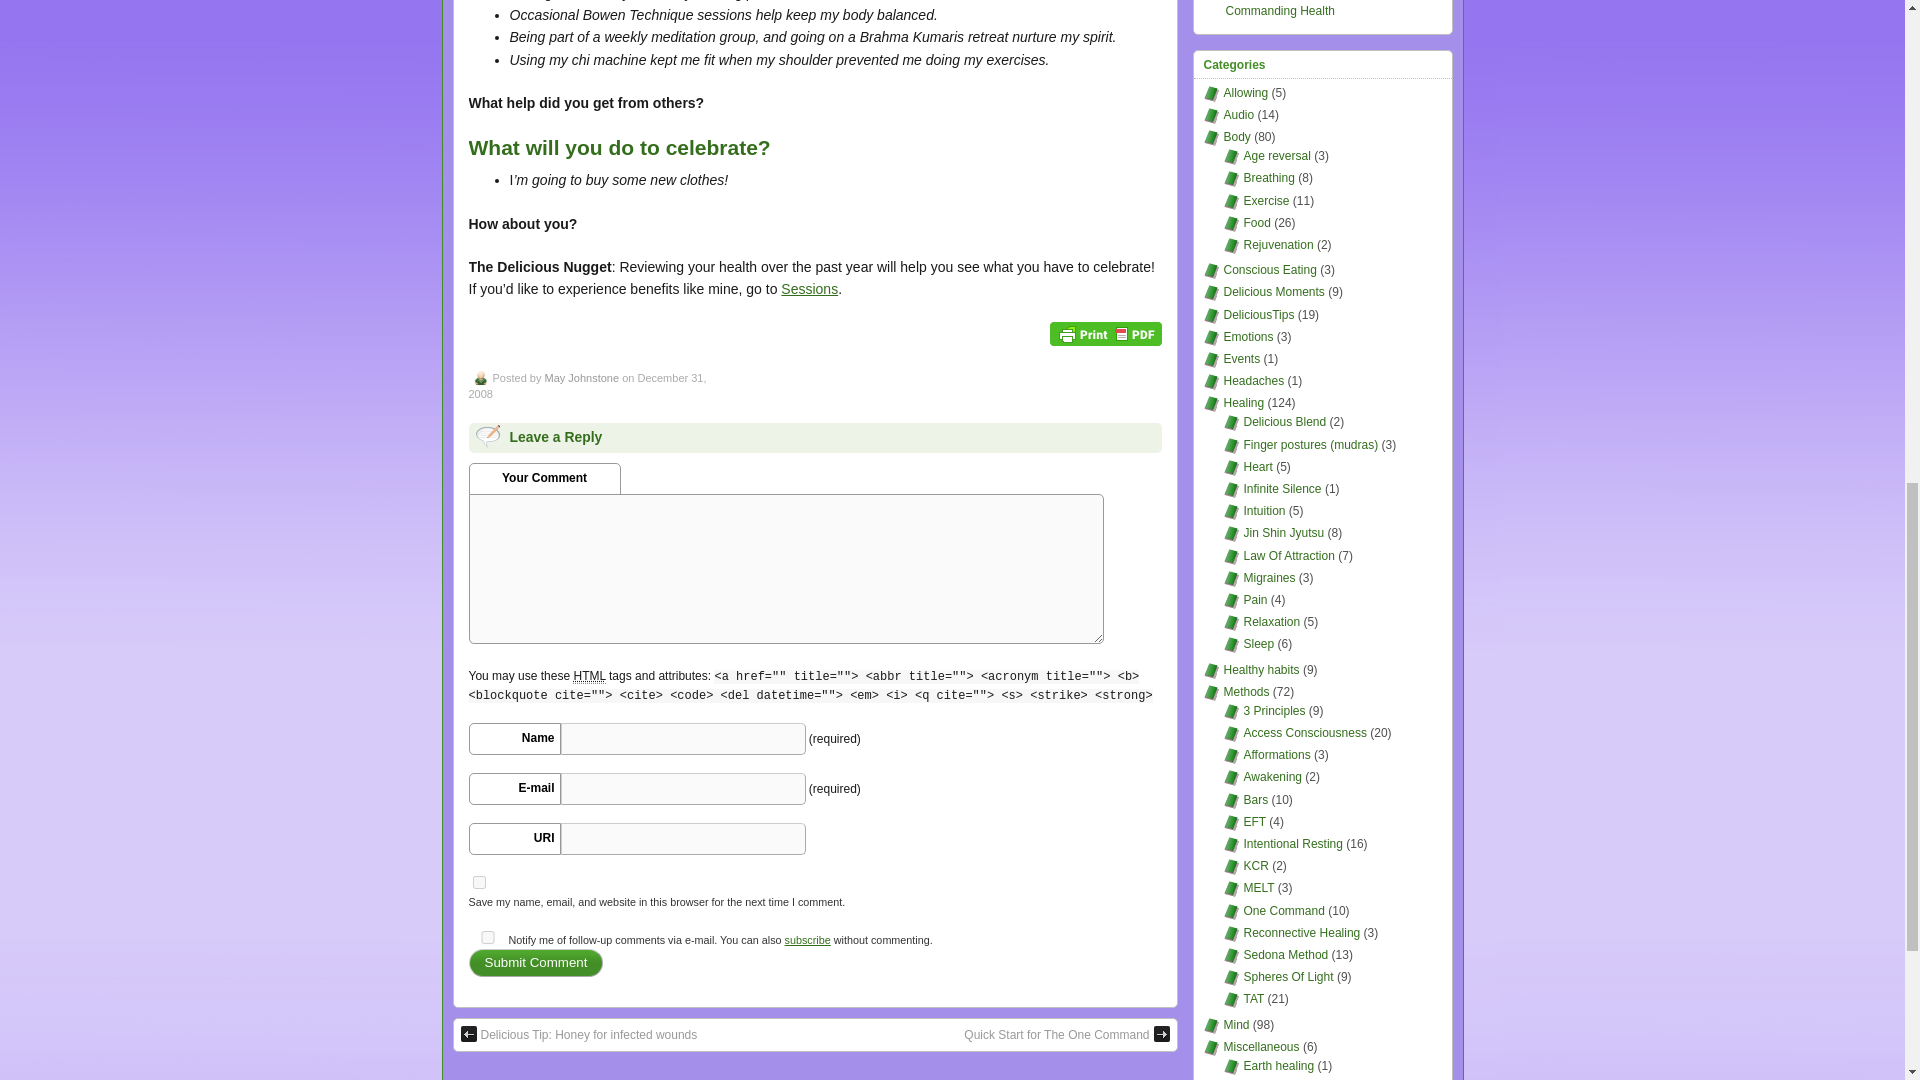 The height and width of the screenshot is (1080, 1920). What do you see at coordinates (1066, 1035) in the screenshot?
I see `  Quick Start for The One Command` at bounding box center [1066, 1035].